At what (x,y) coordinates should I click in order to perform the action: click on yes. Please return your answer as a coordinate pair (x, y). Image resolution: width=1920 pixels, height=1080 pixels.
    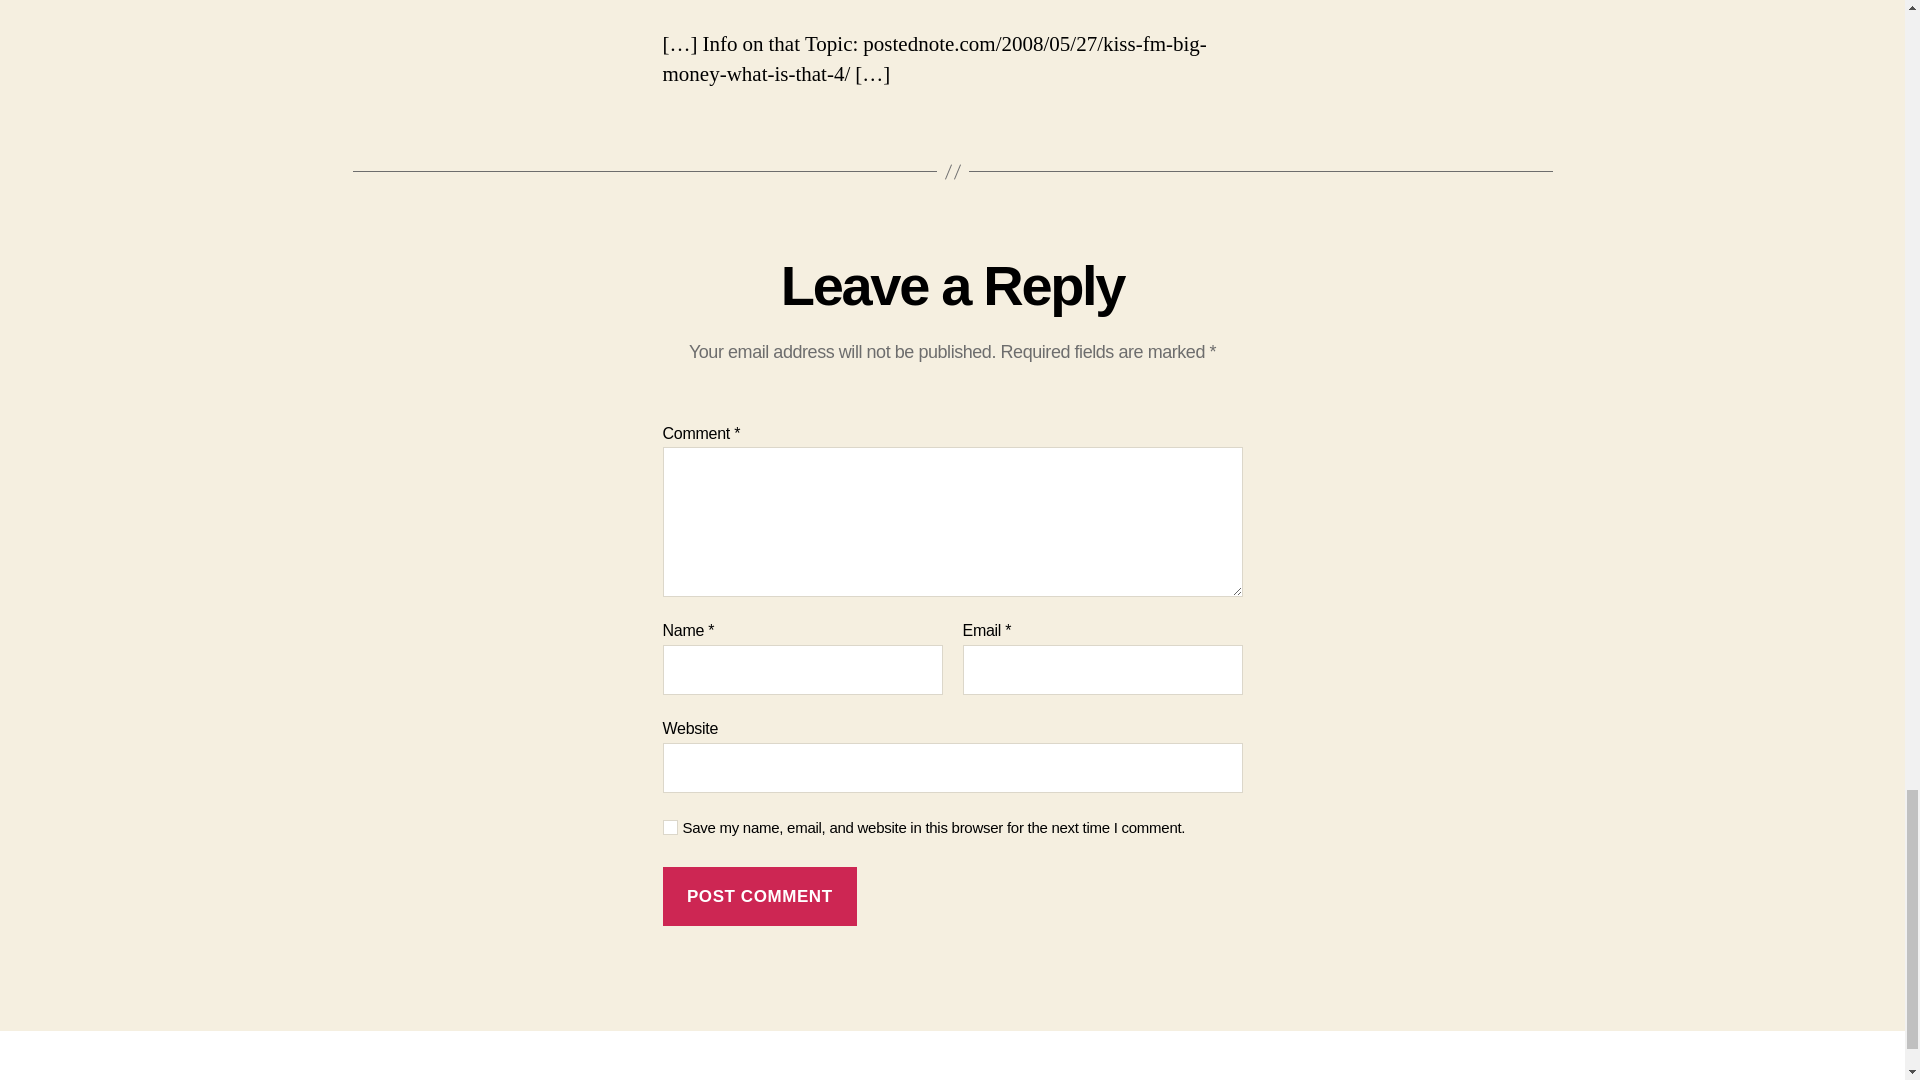
    Looking at the image, I should click on (670, 826).